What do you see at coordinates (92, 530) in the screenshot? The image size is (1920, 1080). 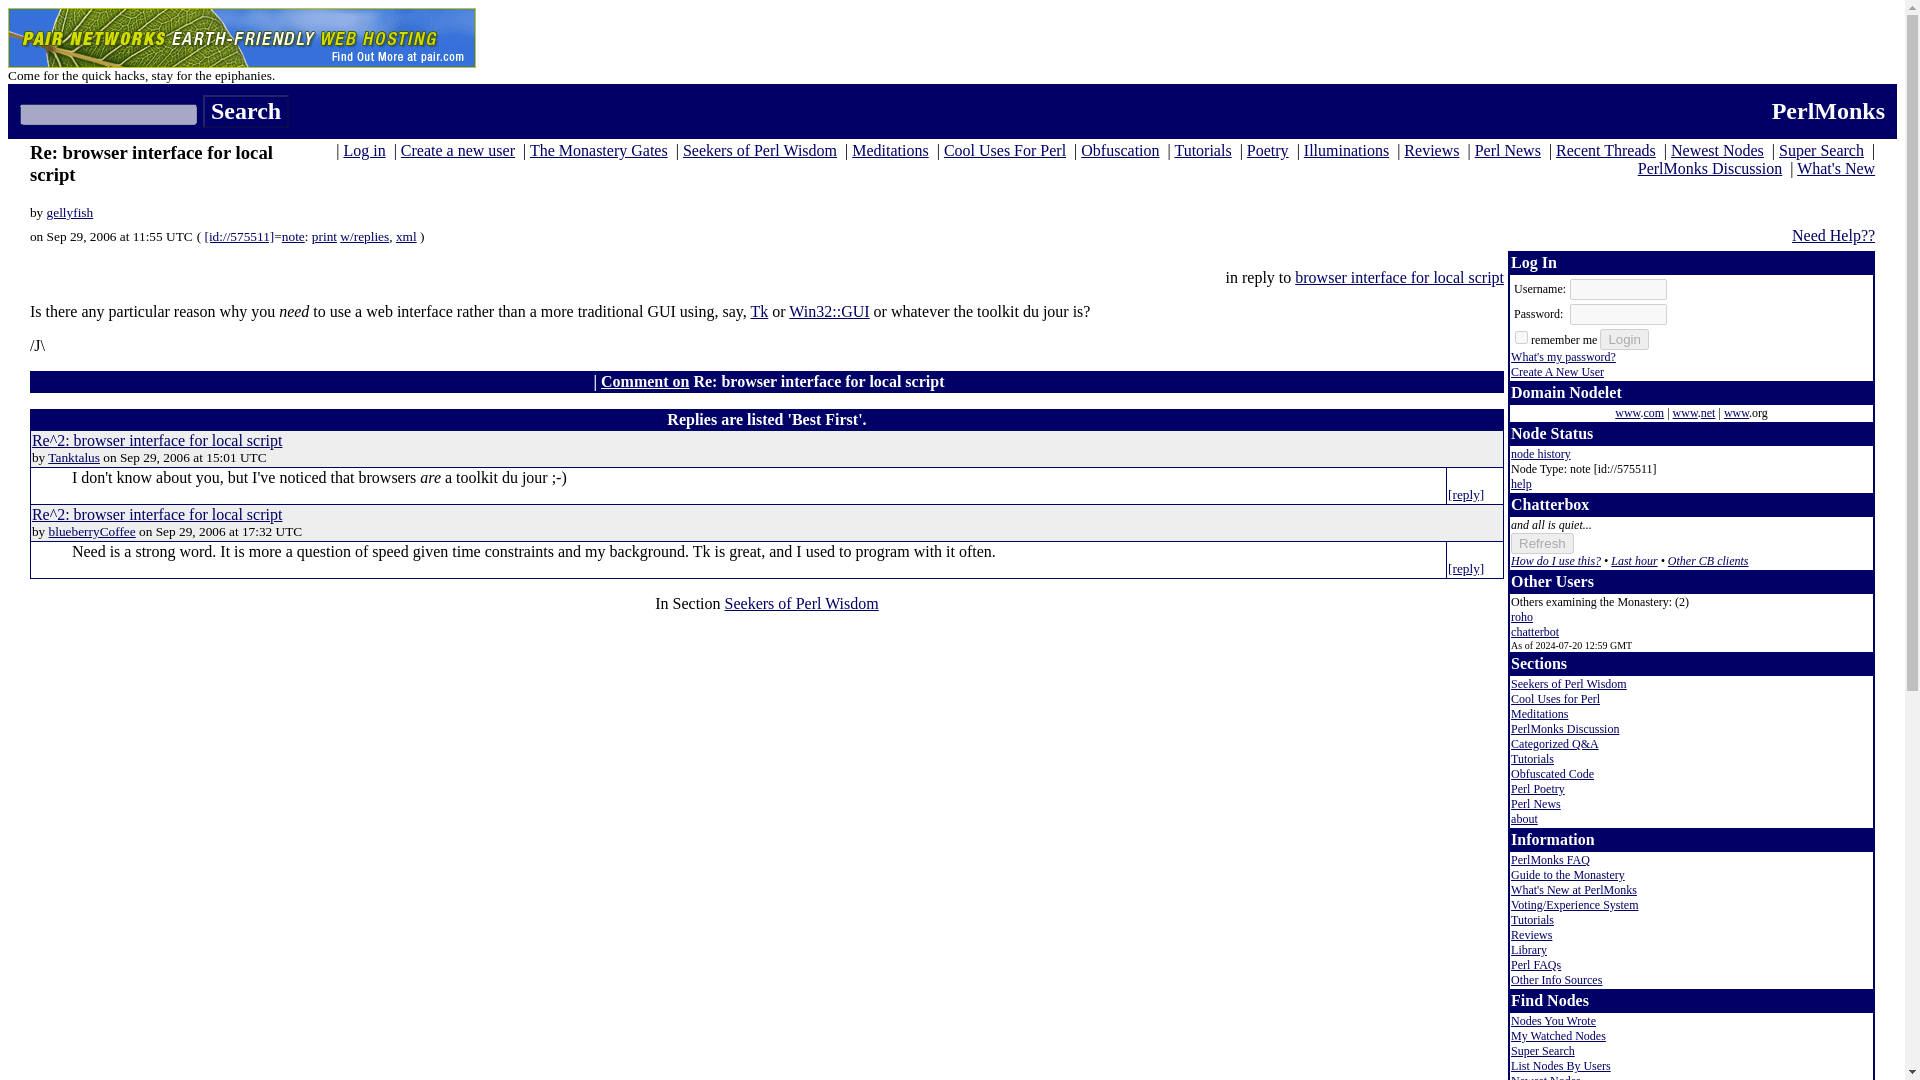 I see `blueberryCoffee` at bounding box center [92, 530].